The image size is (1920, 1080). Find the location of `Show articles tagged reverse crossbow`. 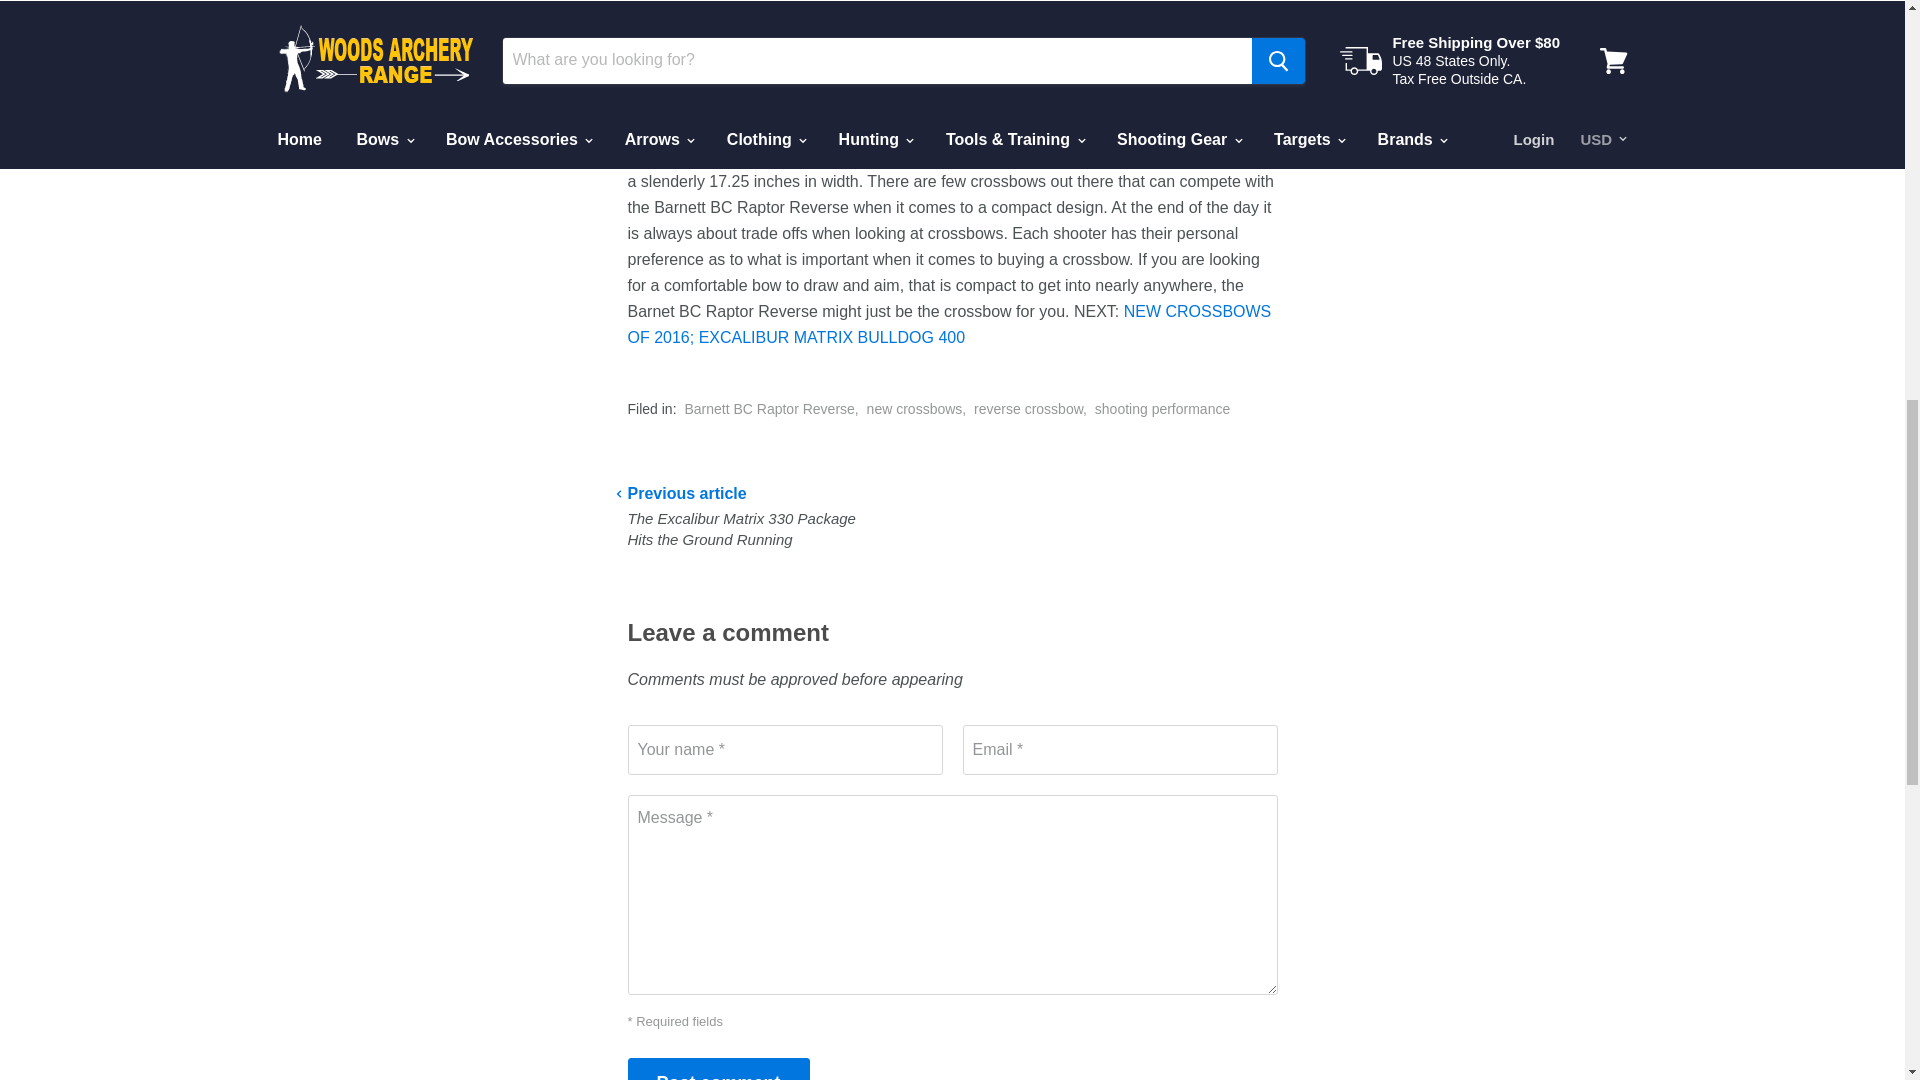

Show articles tagged reverse crossbow is located at coordinates (1028, 408).